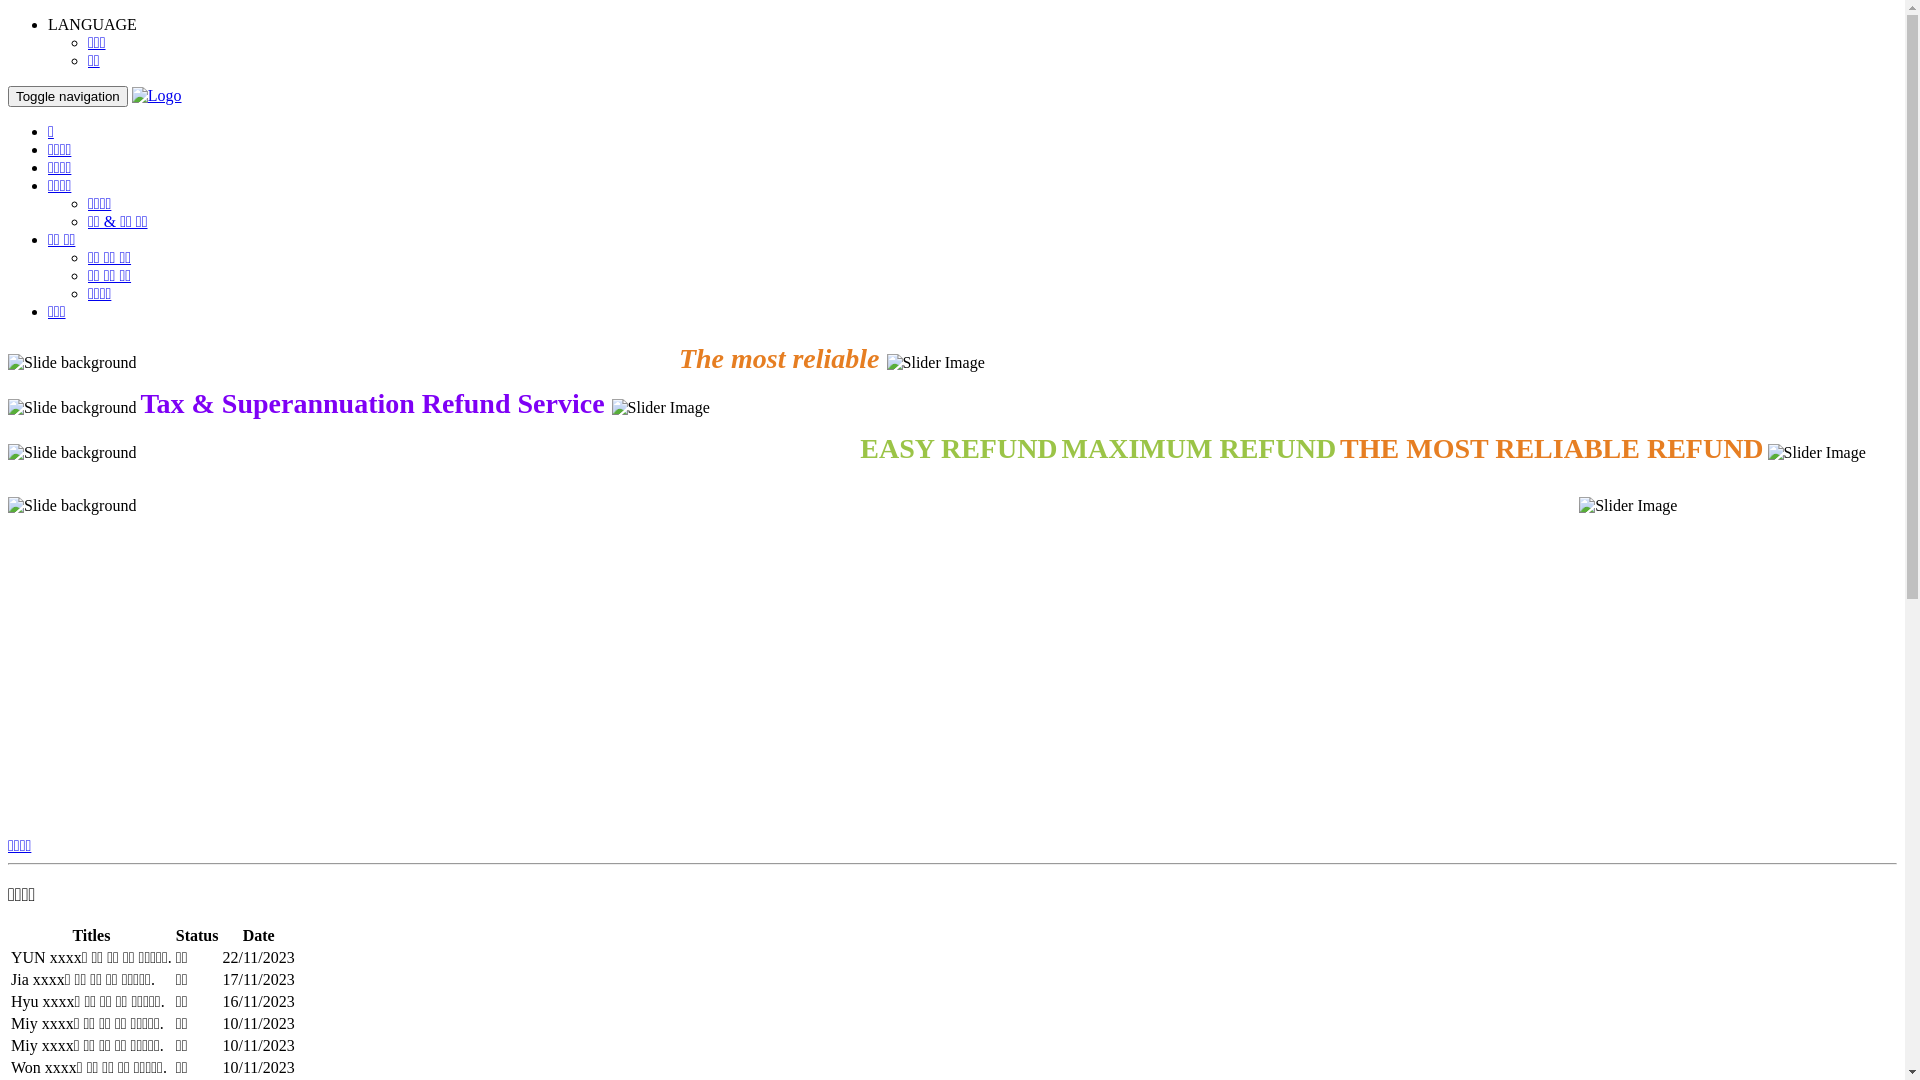 The height and width of the screenshot is (1080, 1920). What do you see at coordinates (92, 24) in the screenshot?
I see `LANGUAGE` at bounding box center [92, 24].